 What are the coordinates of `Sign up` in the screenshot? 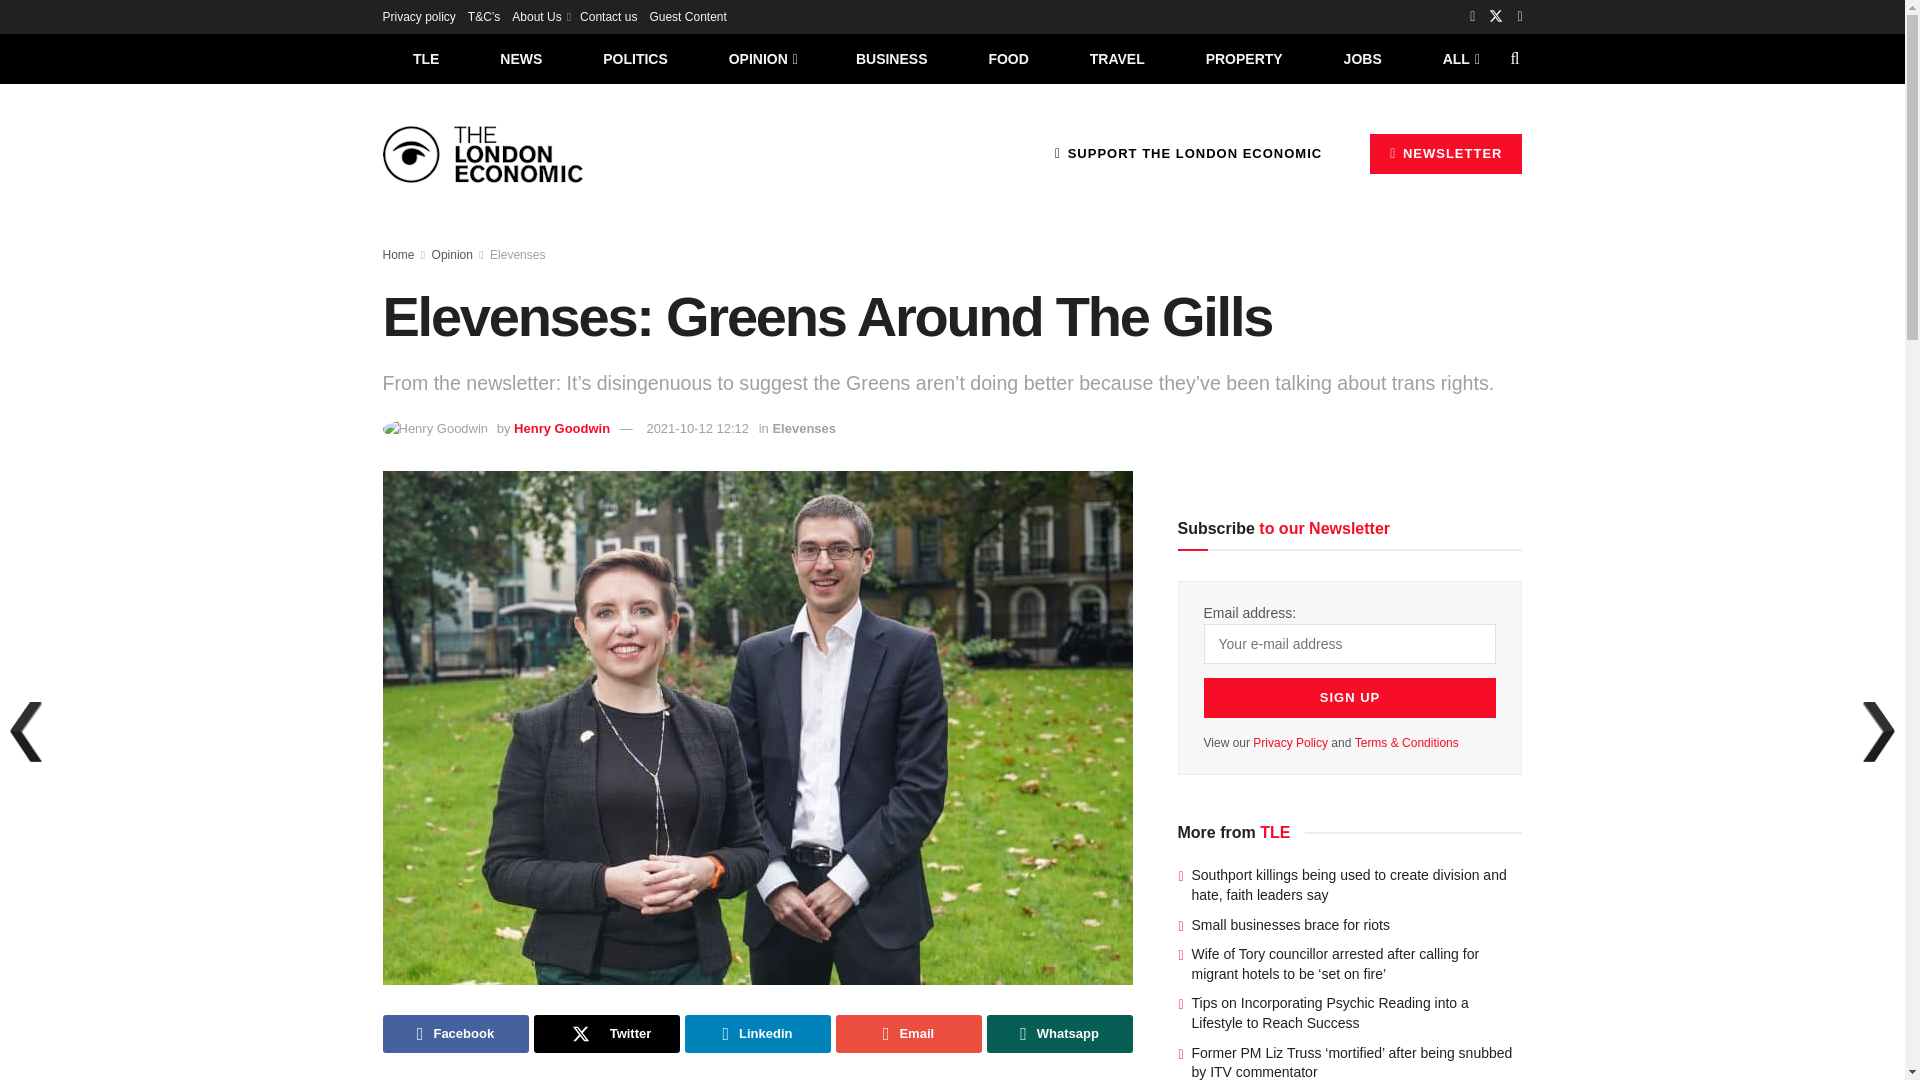 It's located at (1350, 698).